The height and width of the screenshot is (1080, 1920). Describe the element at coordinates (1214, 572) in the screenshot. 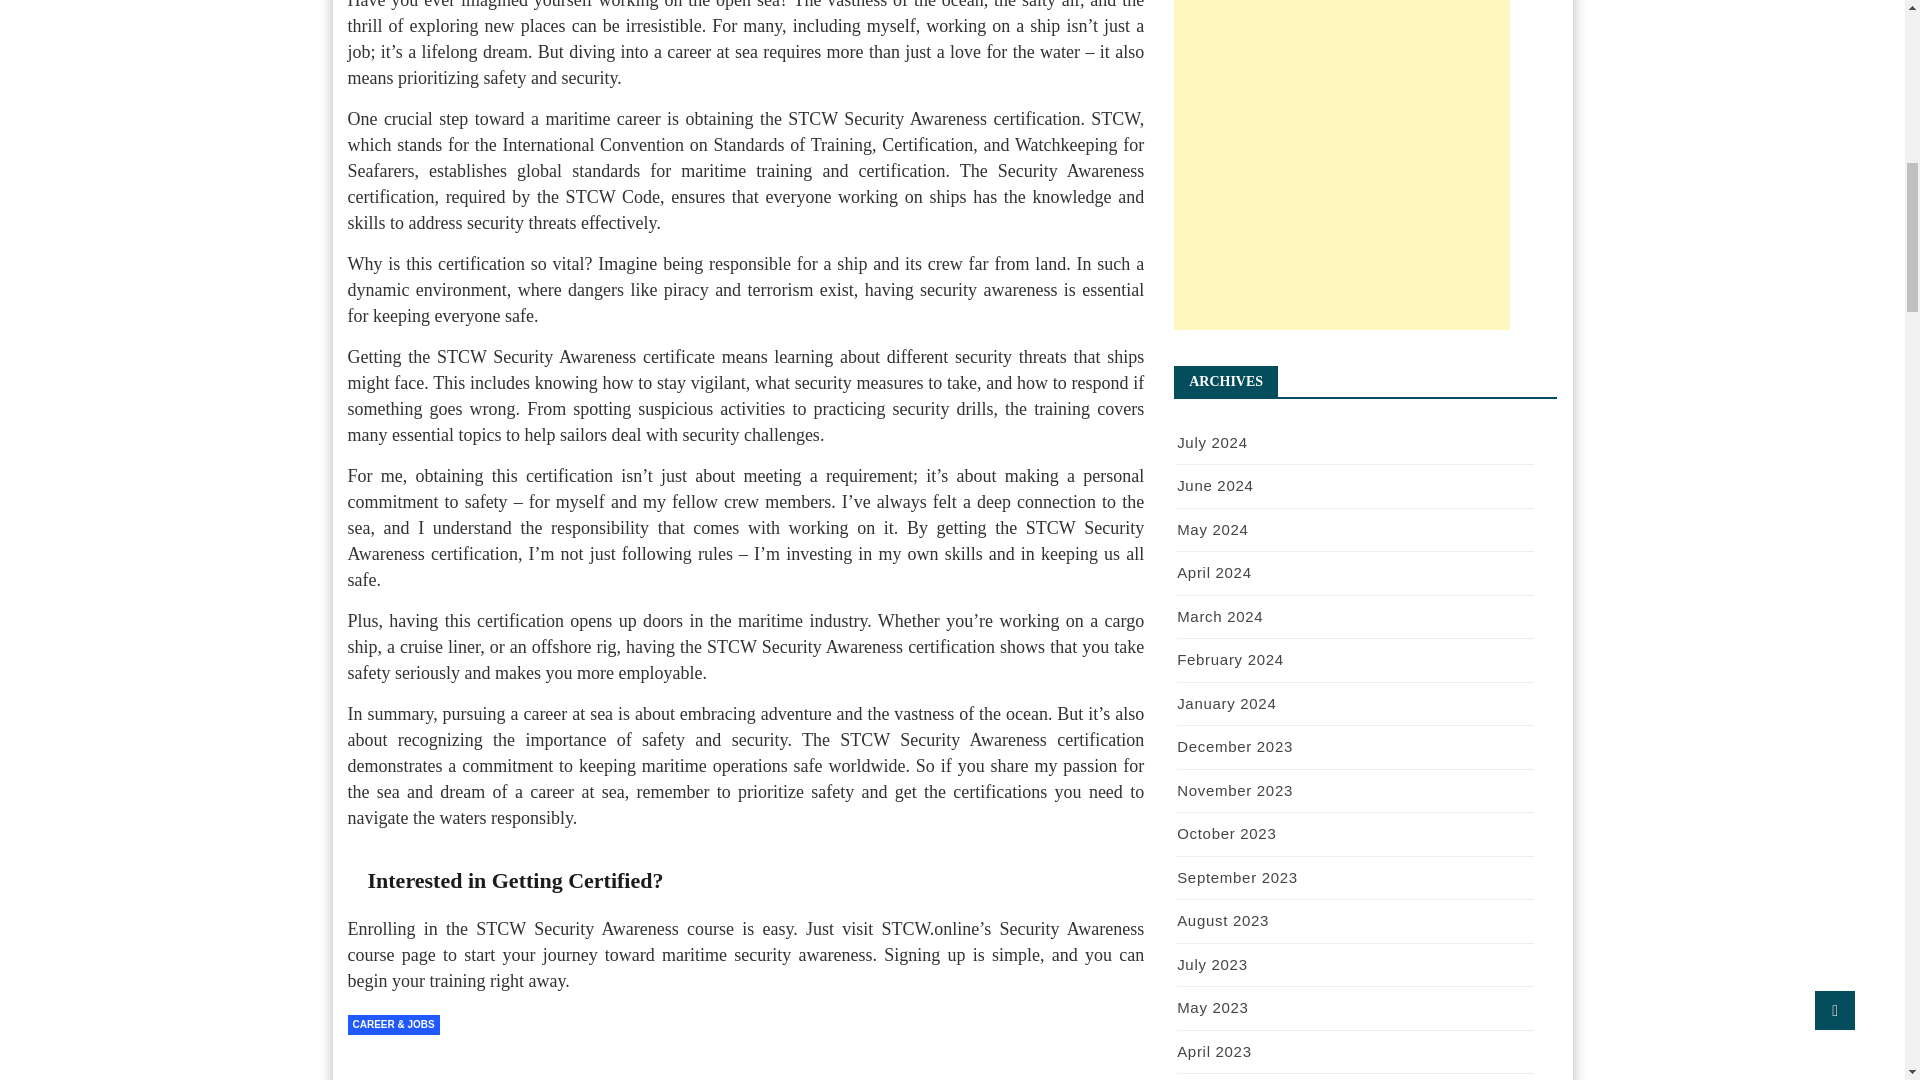

I see `April 2024` at that location.